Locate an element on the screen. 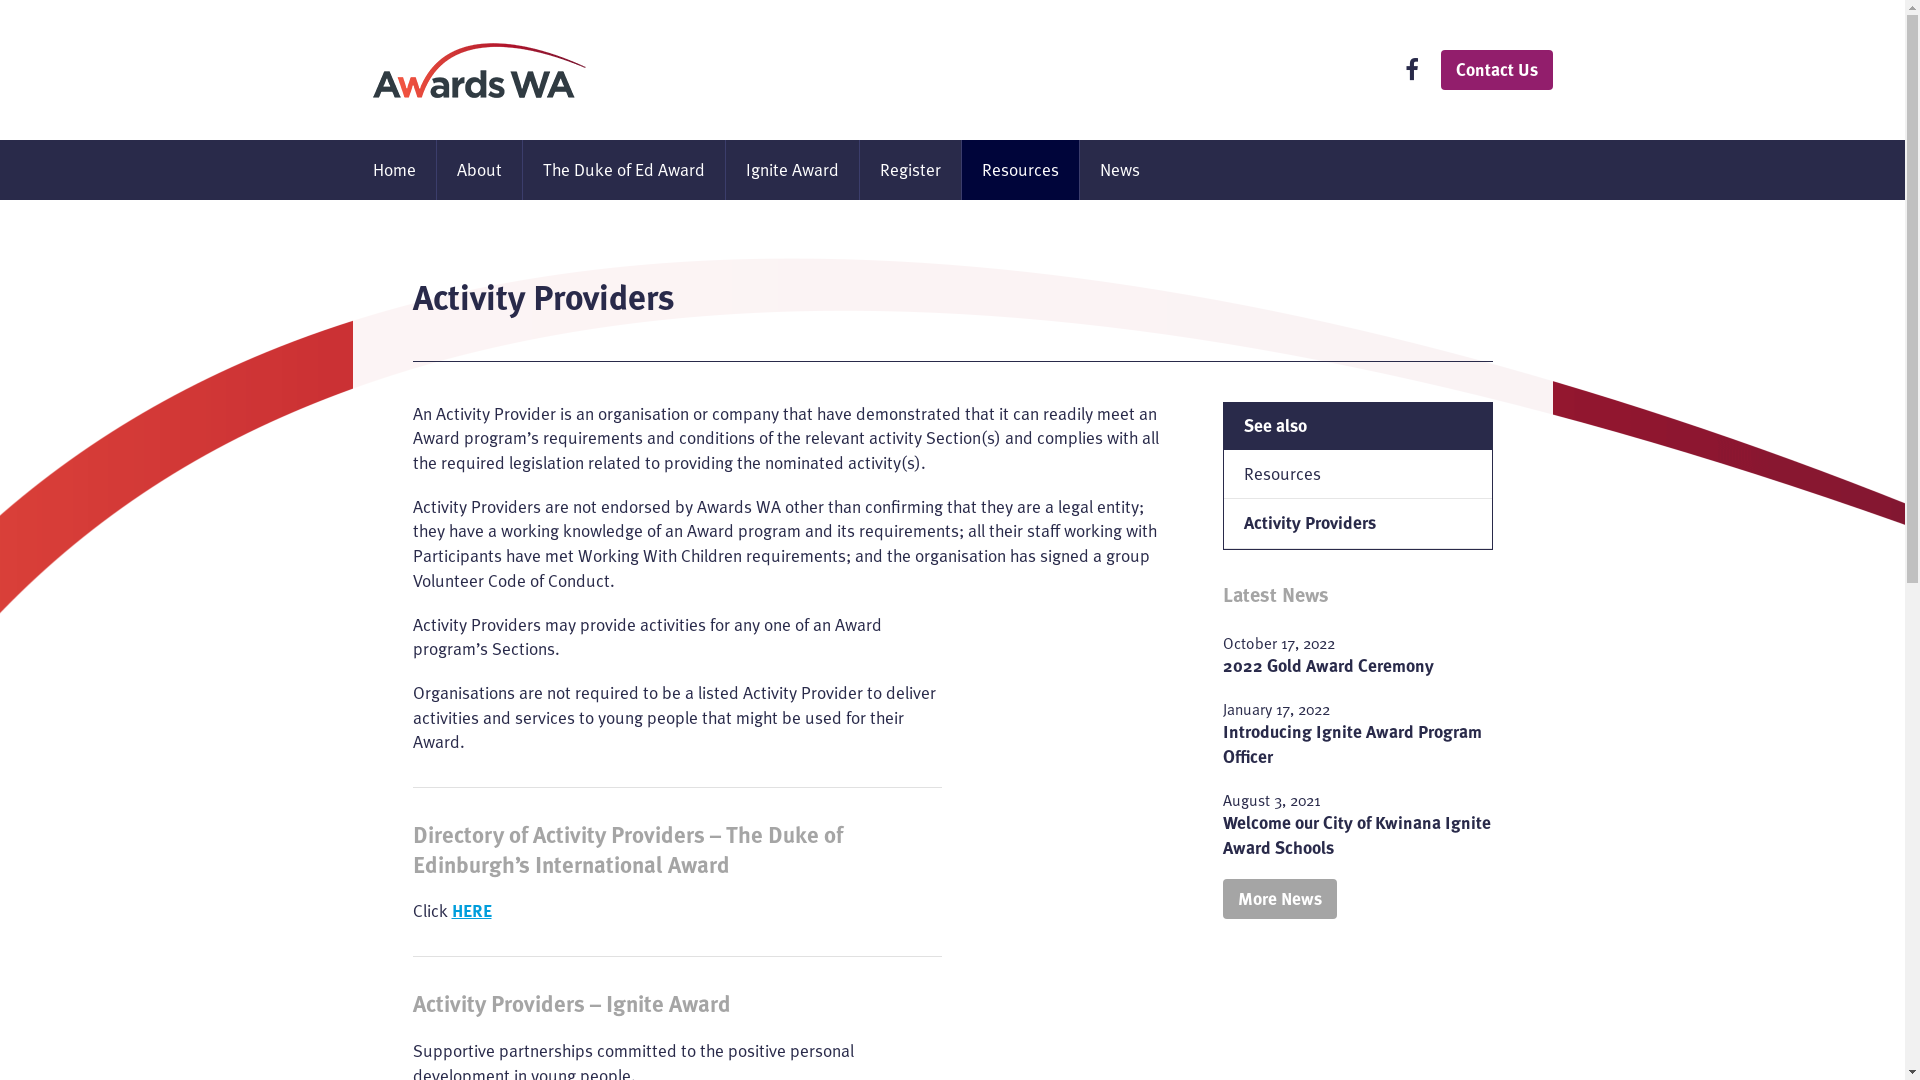 Image resolution: width=1920 pixels, height=1080 pixels. News is located at coordinates (1120, 170).